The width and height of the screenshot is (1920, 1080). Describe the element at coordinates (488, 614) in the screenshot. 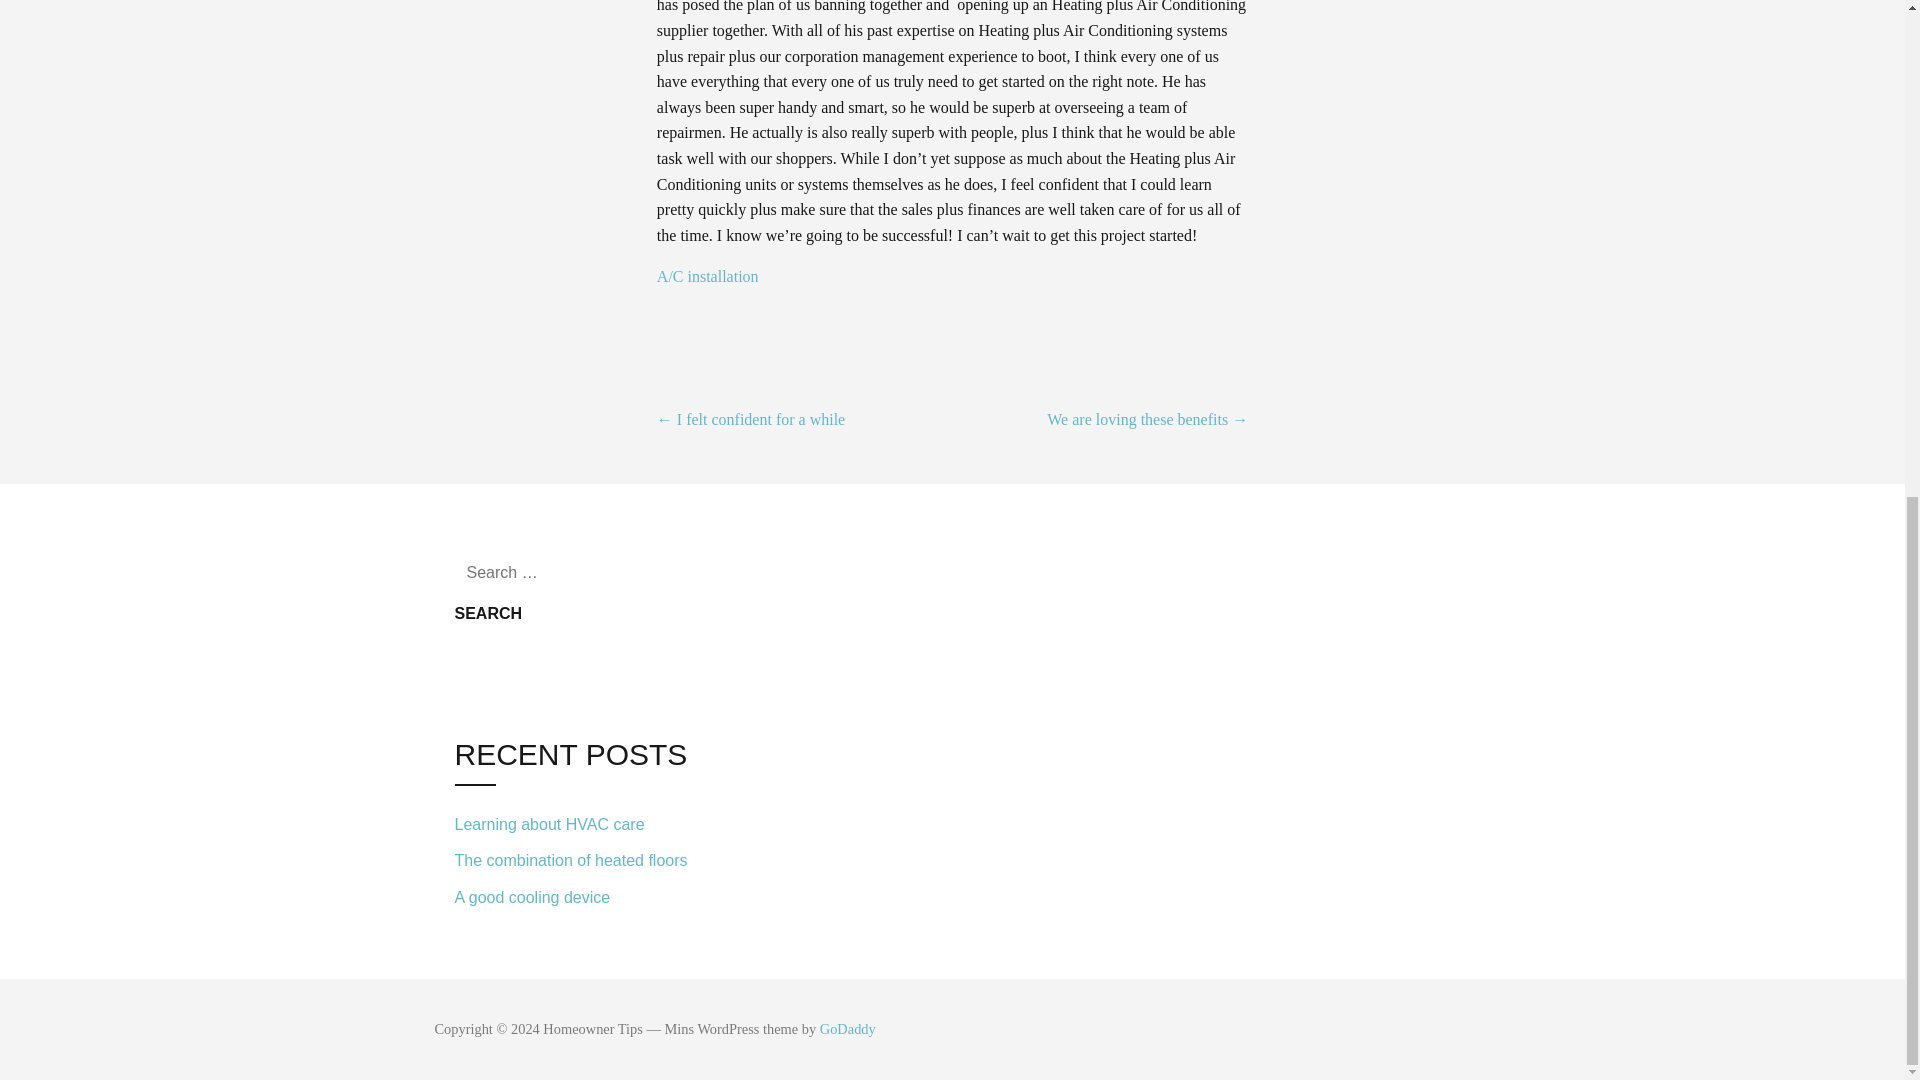

I see `Search` at that location.